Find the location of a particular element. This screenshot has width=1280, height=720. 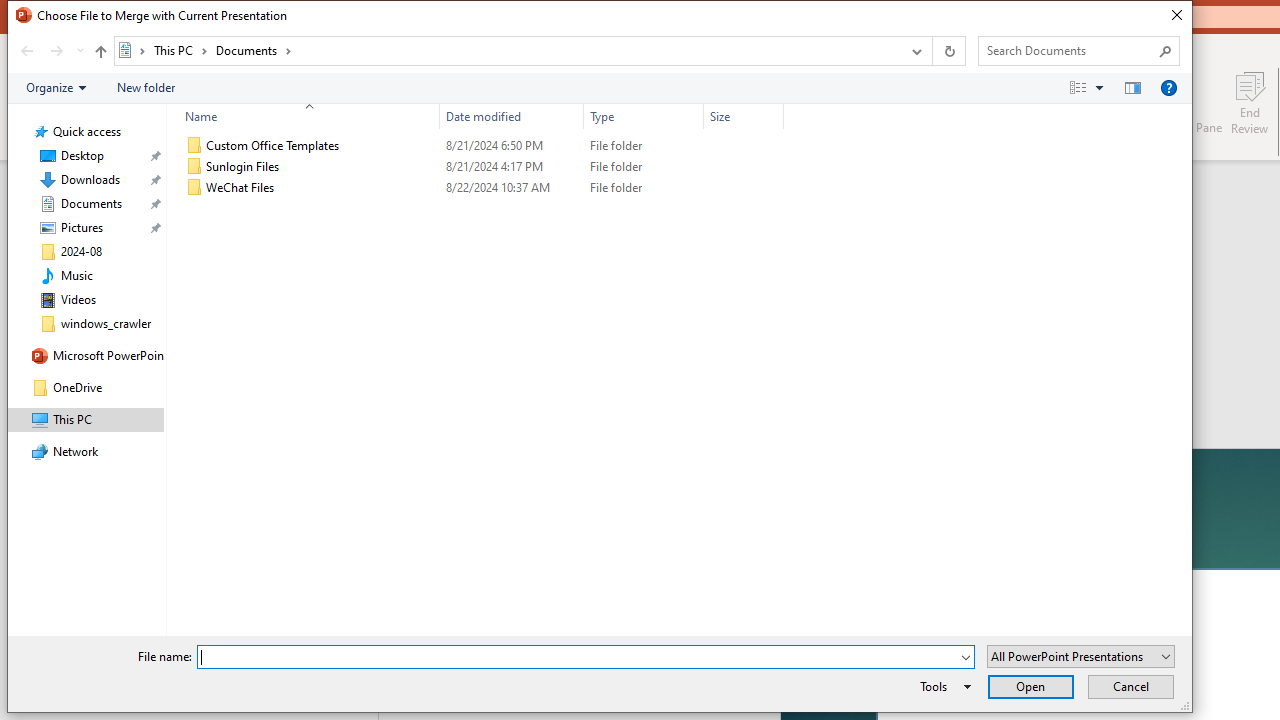

Name is located at coordinates (304, 116).